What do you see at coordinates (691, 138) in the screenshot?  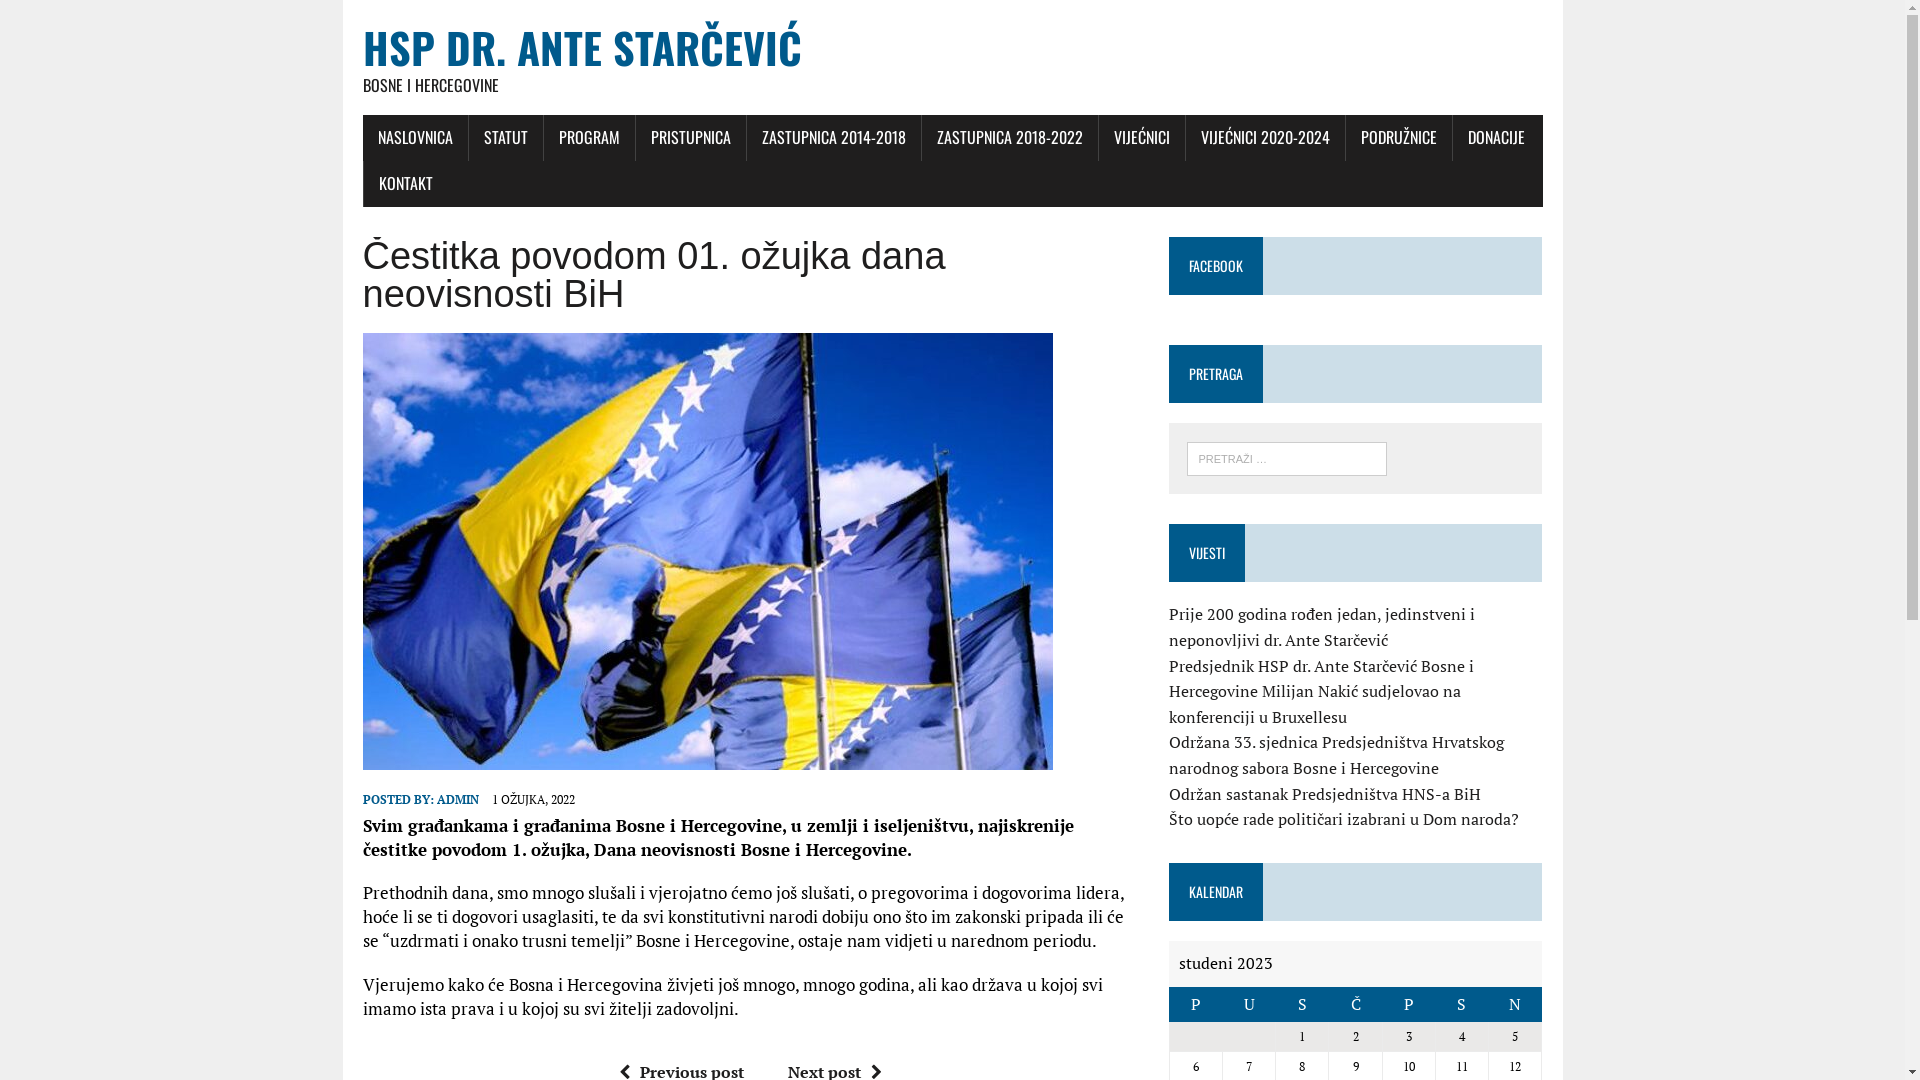 I see `PRISTUPNICA` at bounding box center [691, 138].